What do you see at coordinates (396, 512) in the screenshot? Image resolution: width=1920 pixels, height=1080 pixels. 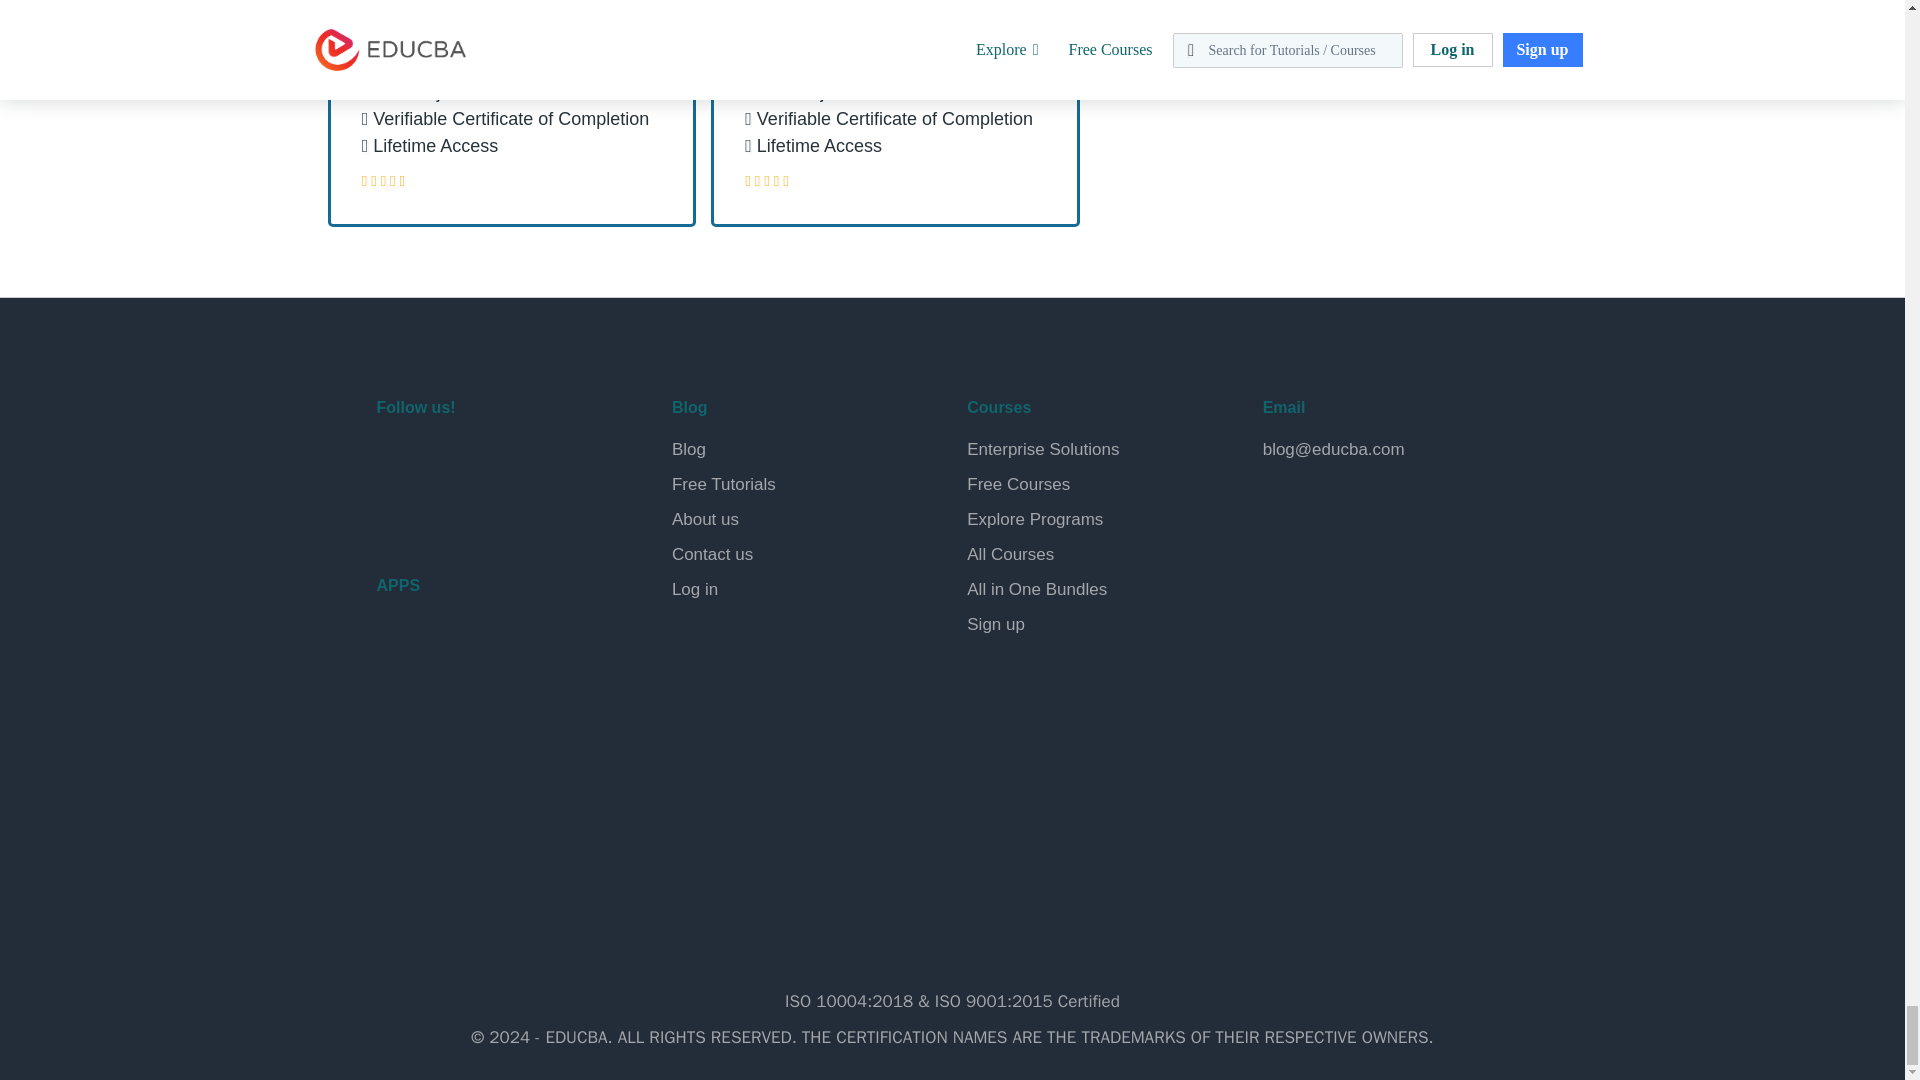 I see `EDUCBA Youtube` at bounding box center [396, 512].